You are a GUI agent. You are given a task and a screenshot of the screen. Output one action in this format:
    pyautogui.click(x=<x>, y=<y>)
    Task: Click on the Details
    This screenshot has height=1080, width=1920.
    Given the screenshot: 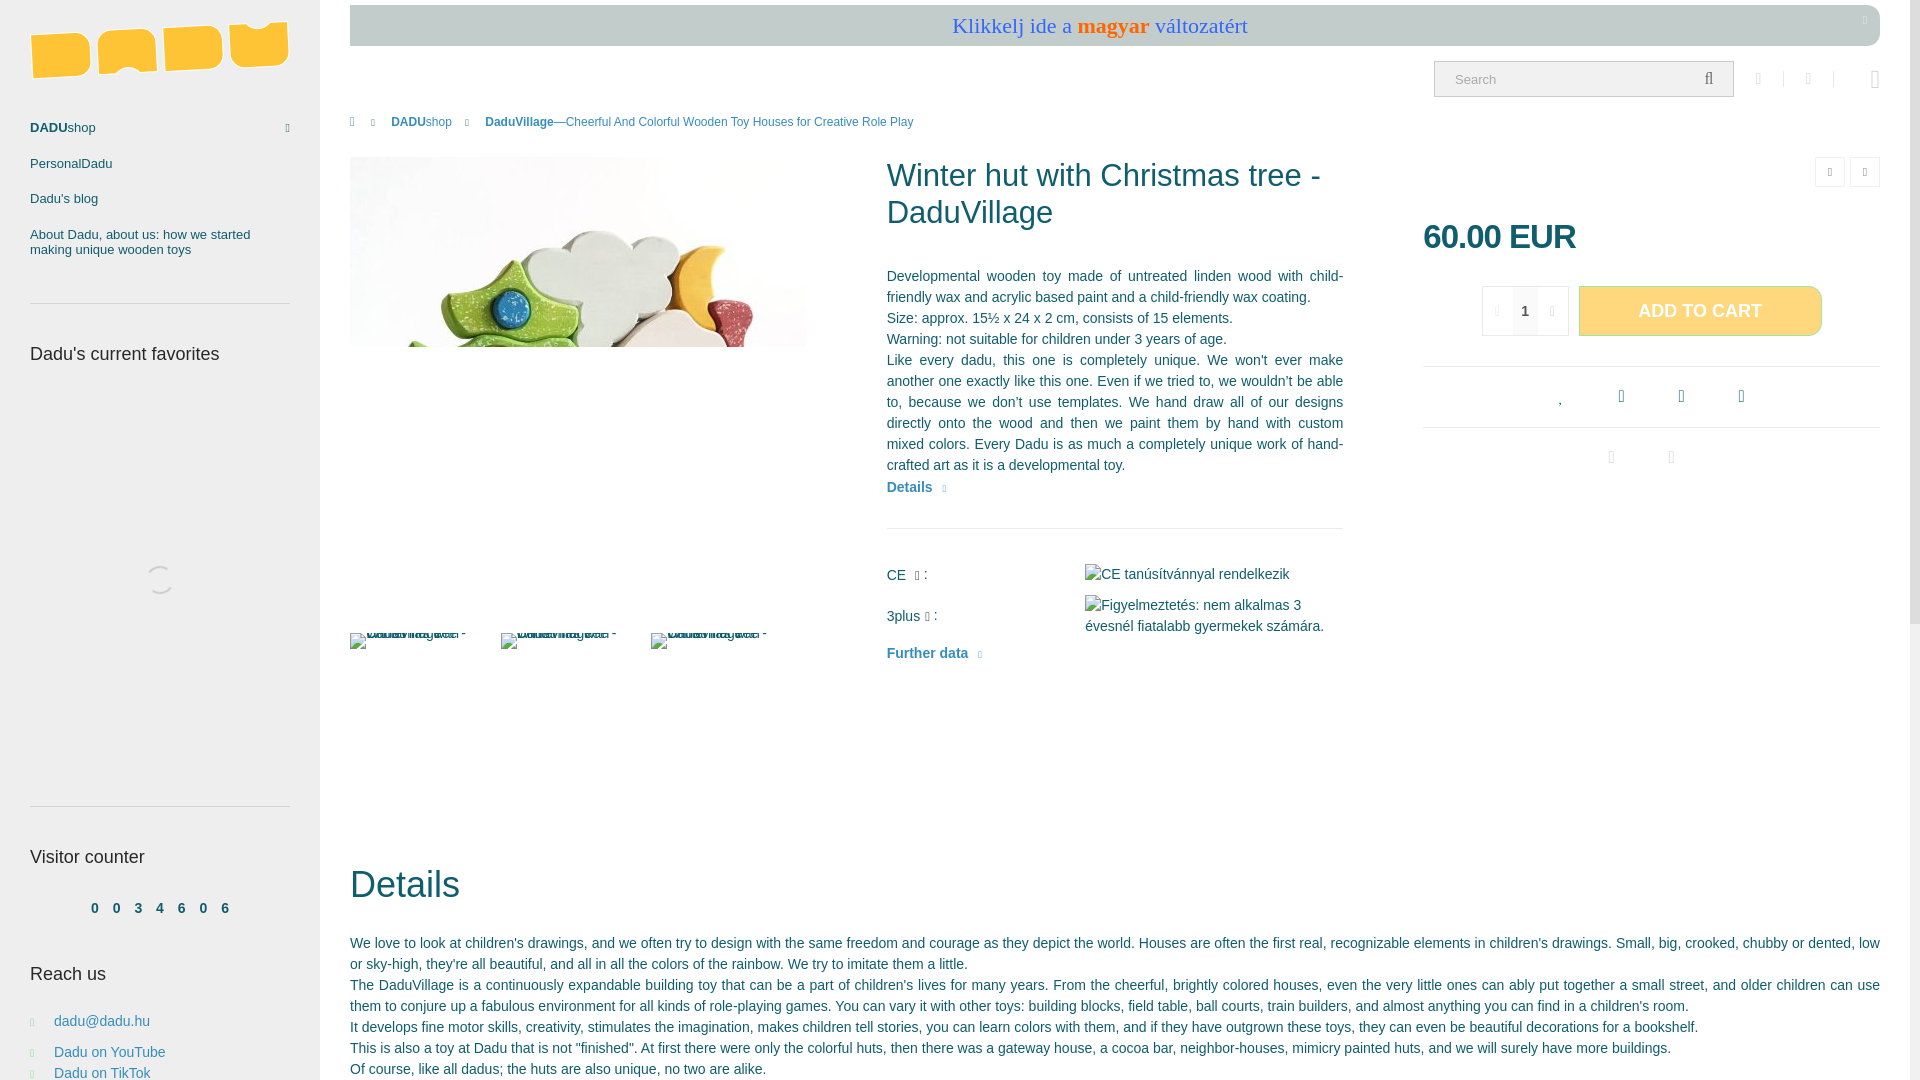 What is the action you would take?
    pyautogui.click(x=916, y=487)
    